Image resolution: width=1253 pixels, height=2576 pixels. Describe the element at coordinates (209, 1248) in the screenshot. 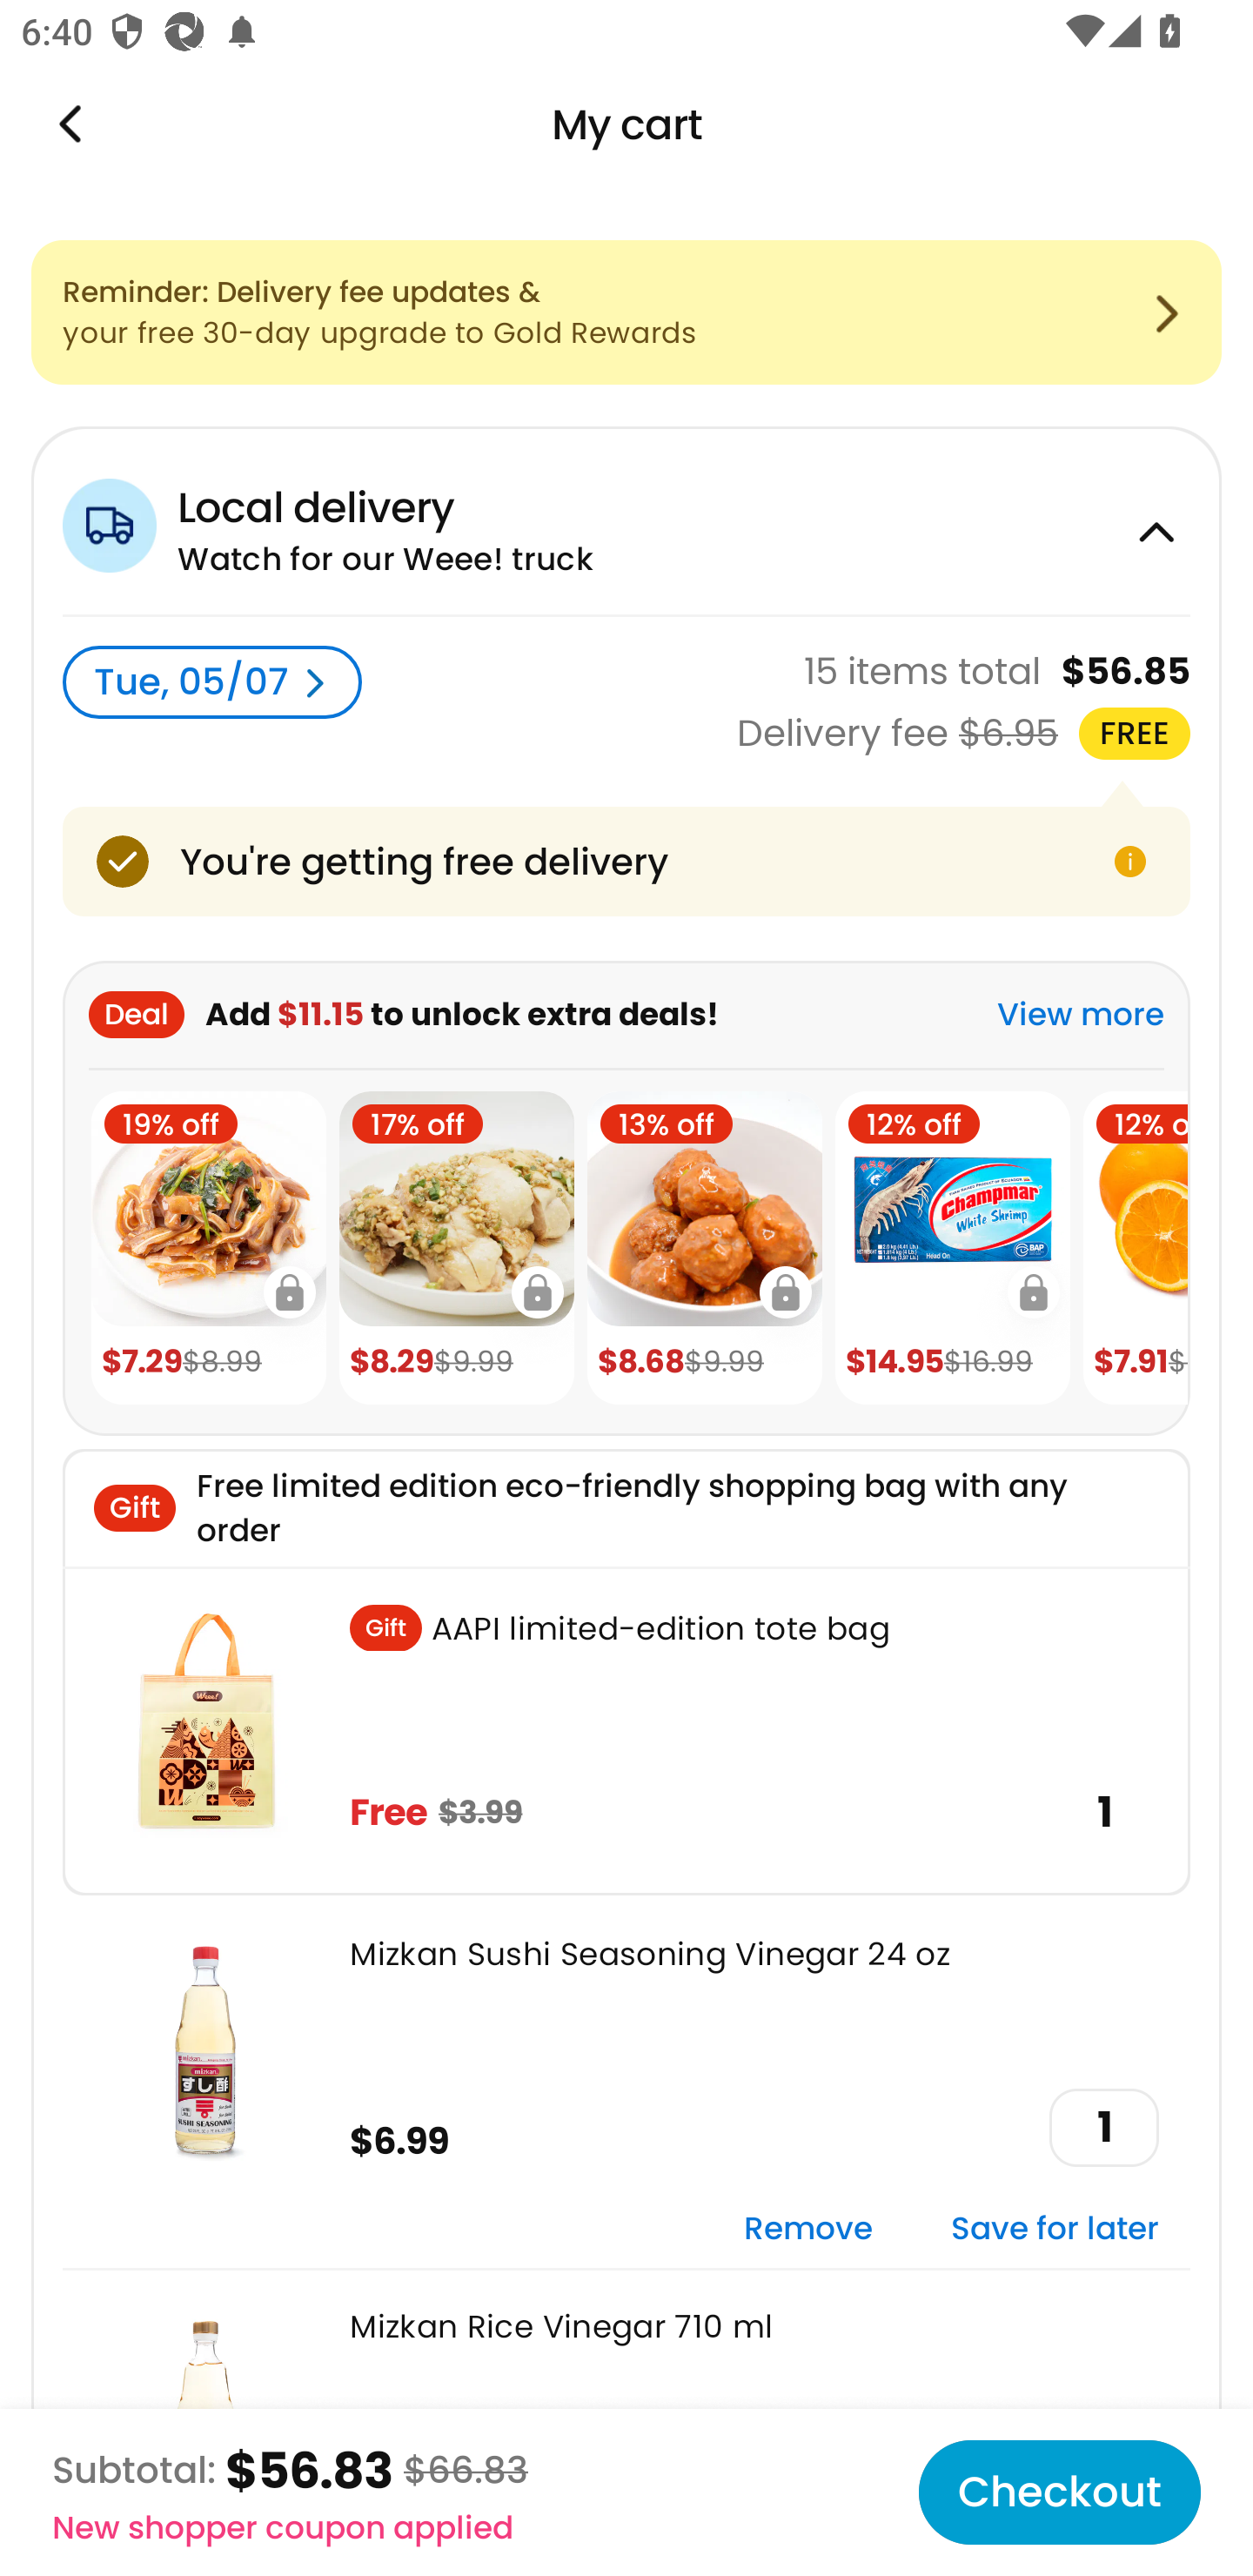

I see `19% off $7.29 $8.99` at that location.